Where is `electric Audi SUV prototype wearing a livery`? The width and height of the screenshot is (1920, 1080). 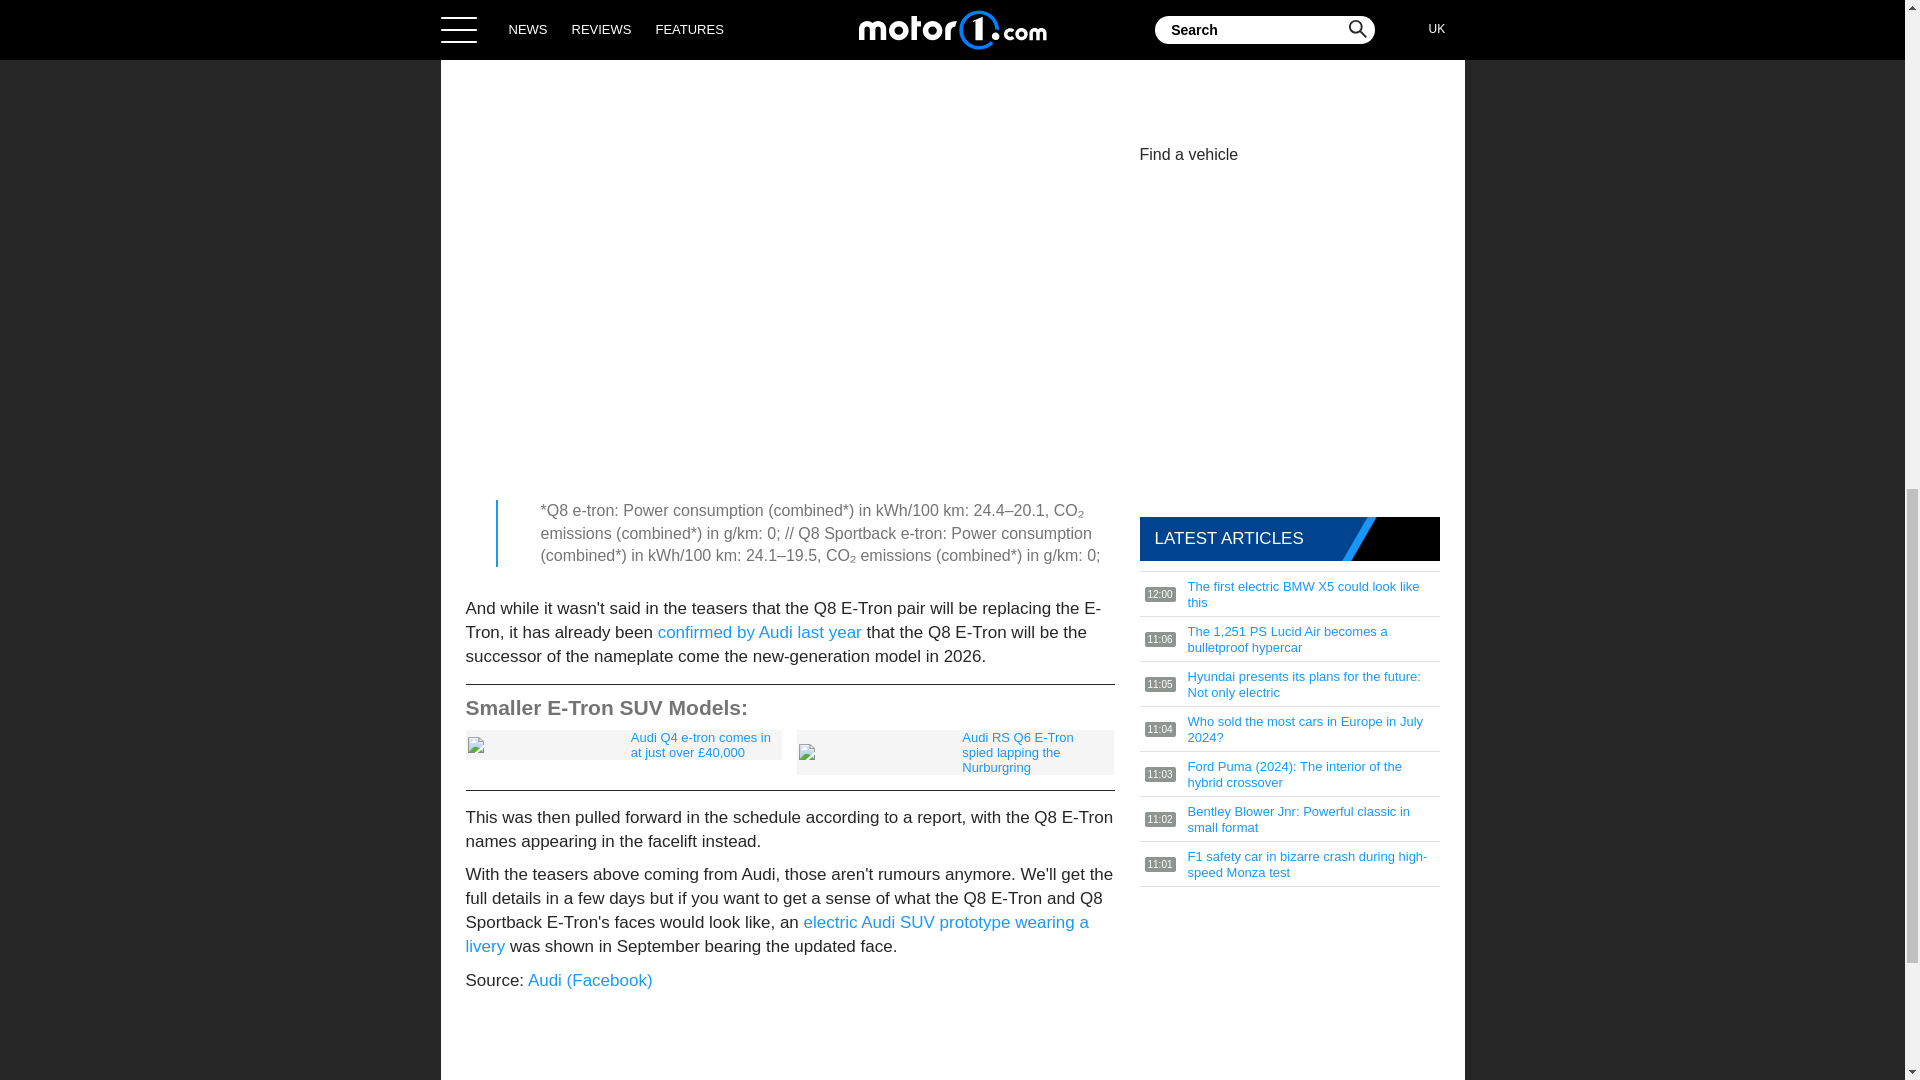 electric Audi SUV prototype wearing a livery is located at coordinates (777, 934).